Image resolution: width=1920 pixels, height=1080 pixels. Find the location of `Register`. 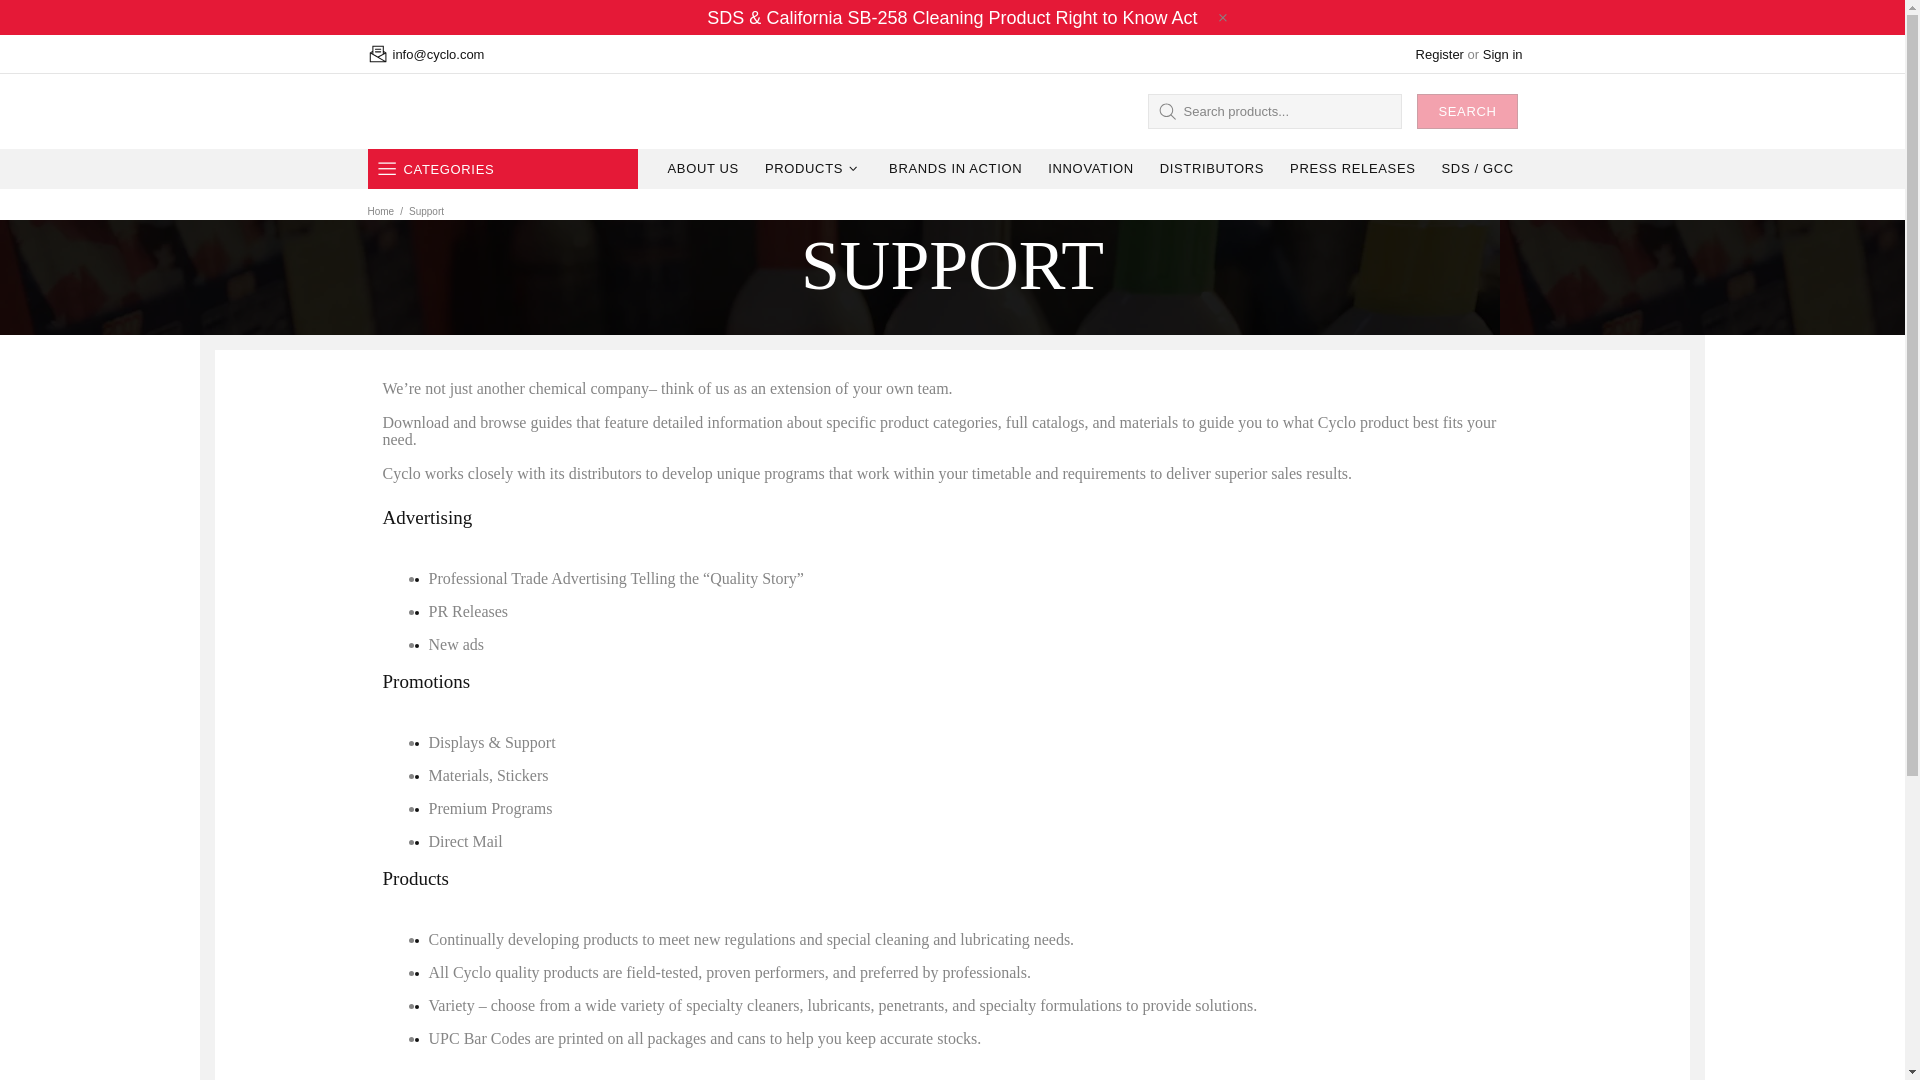

Register is located at coordinates (1440, 54).